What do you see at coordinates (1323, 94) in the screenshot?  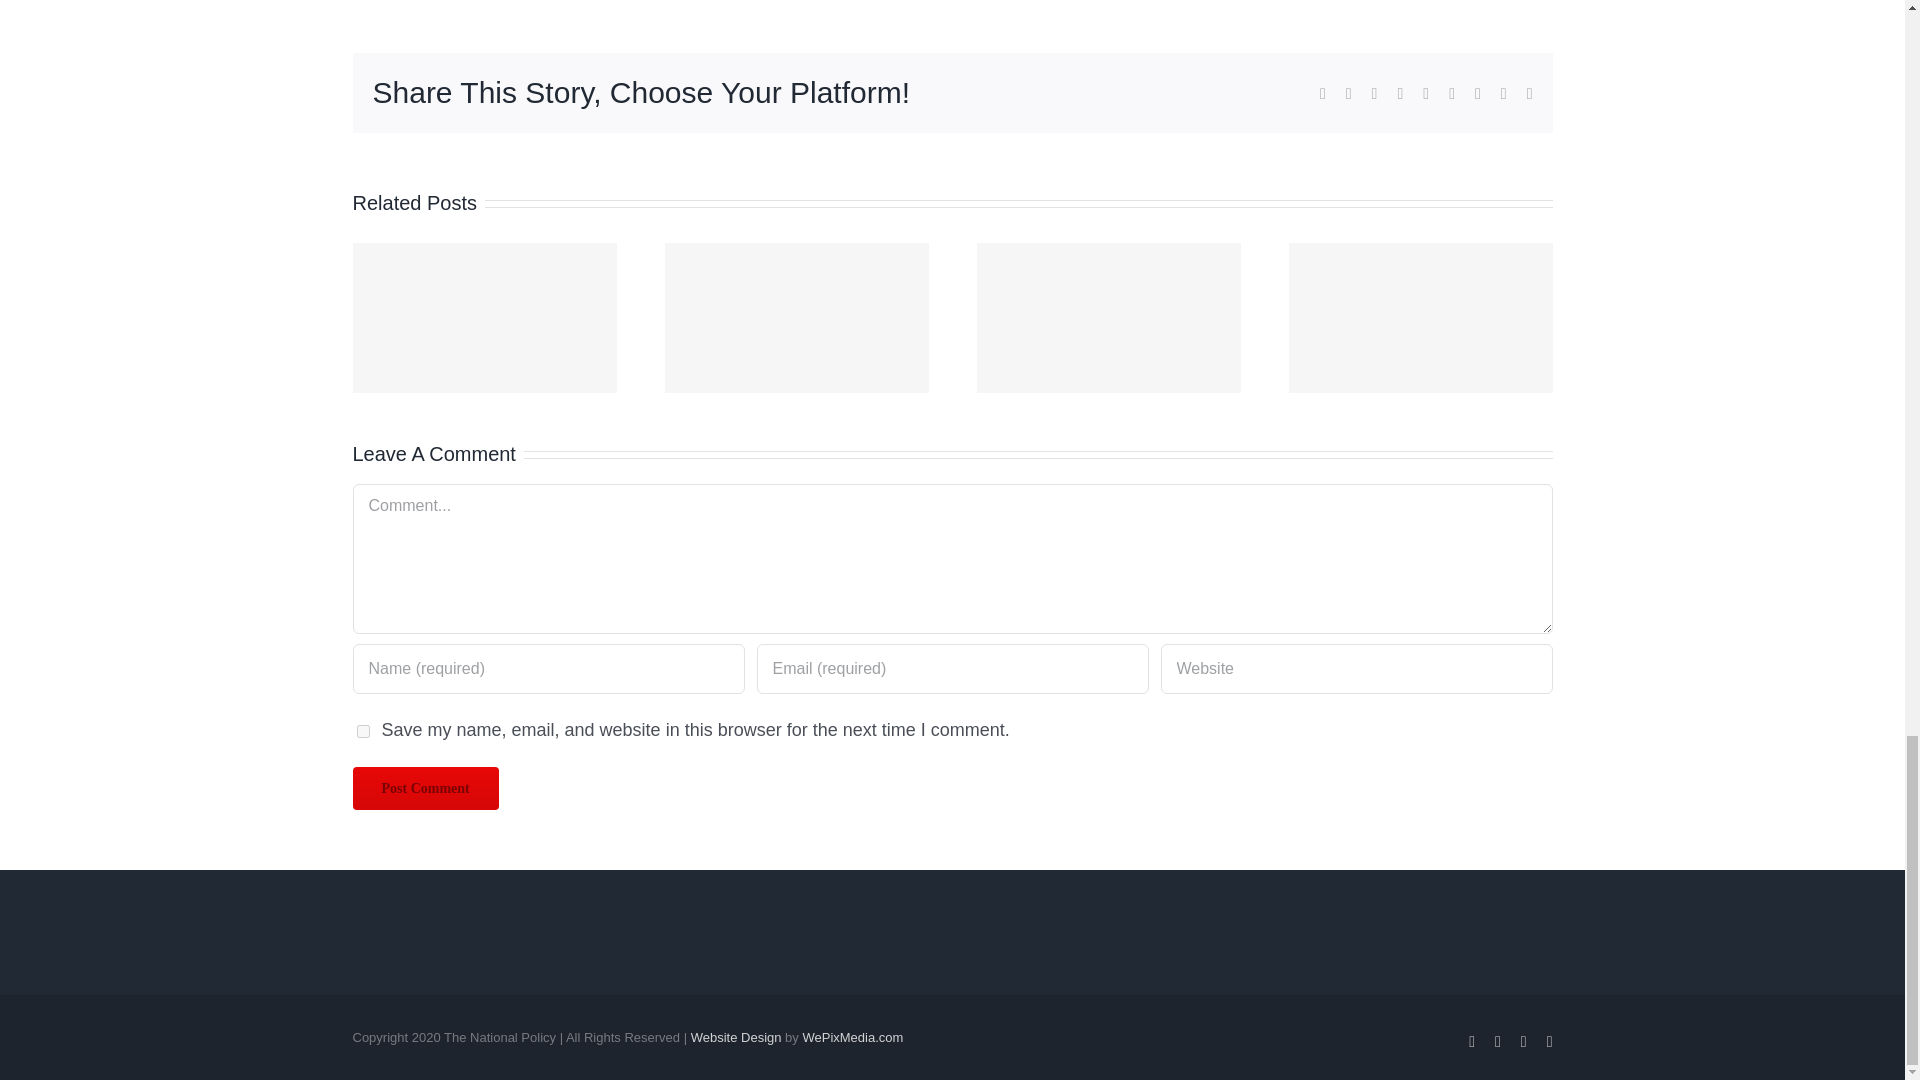 I see `facebook` at bounding box center [1323, 94].